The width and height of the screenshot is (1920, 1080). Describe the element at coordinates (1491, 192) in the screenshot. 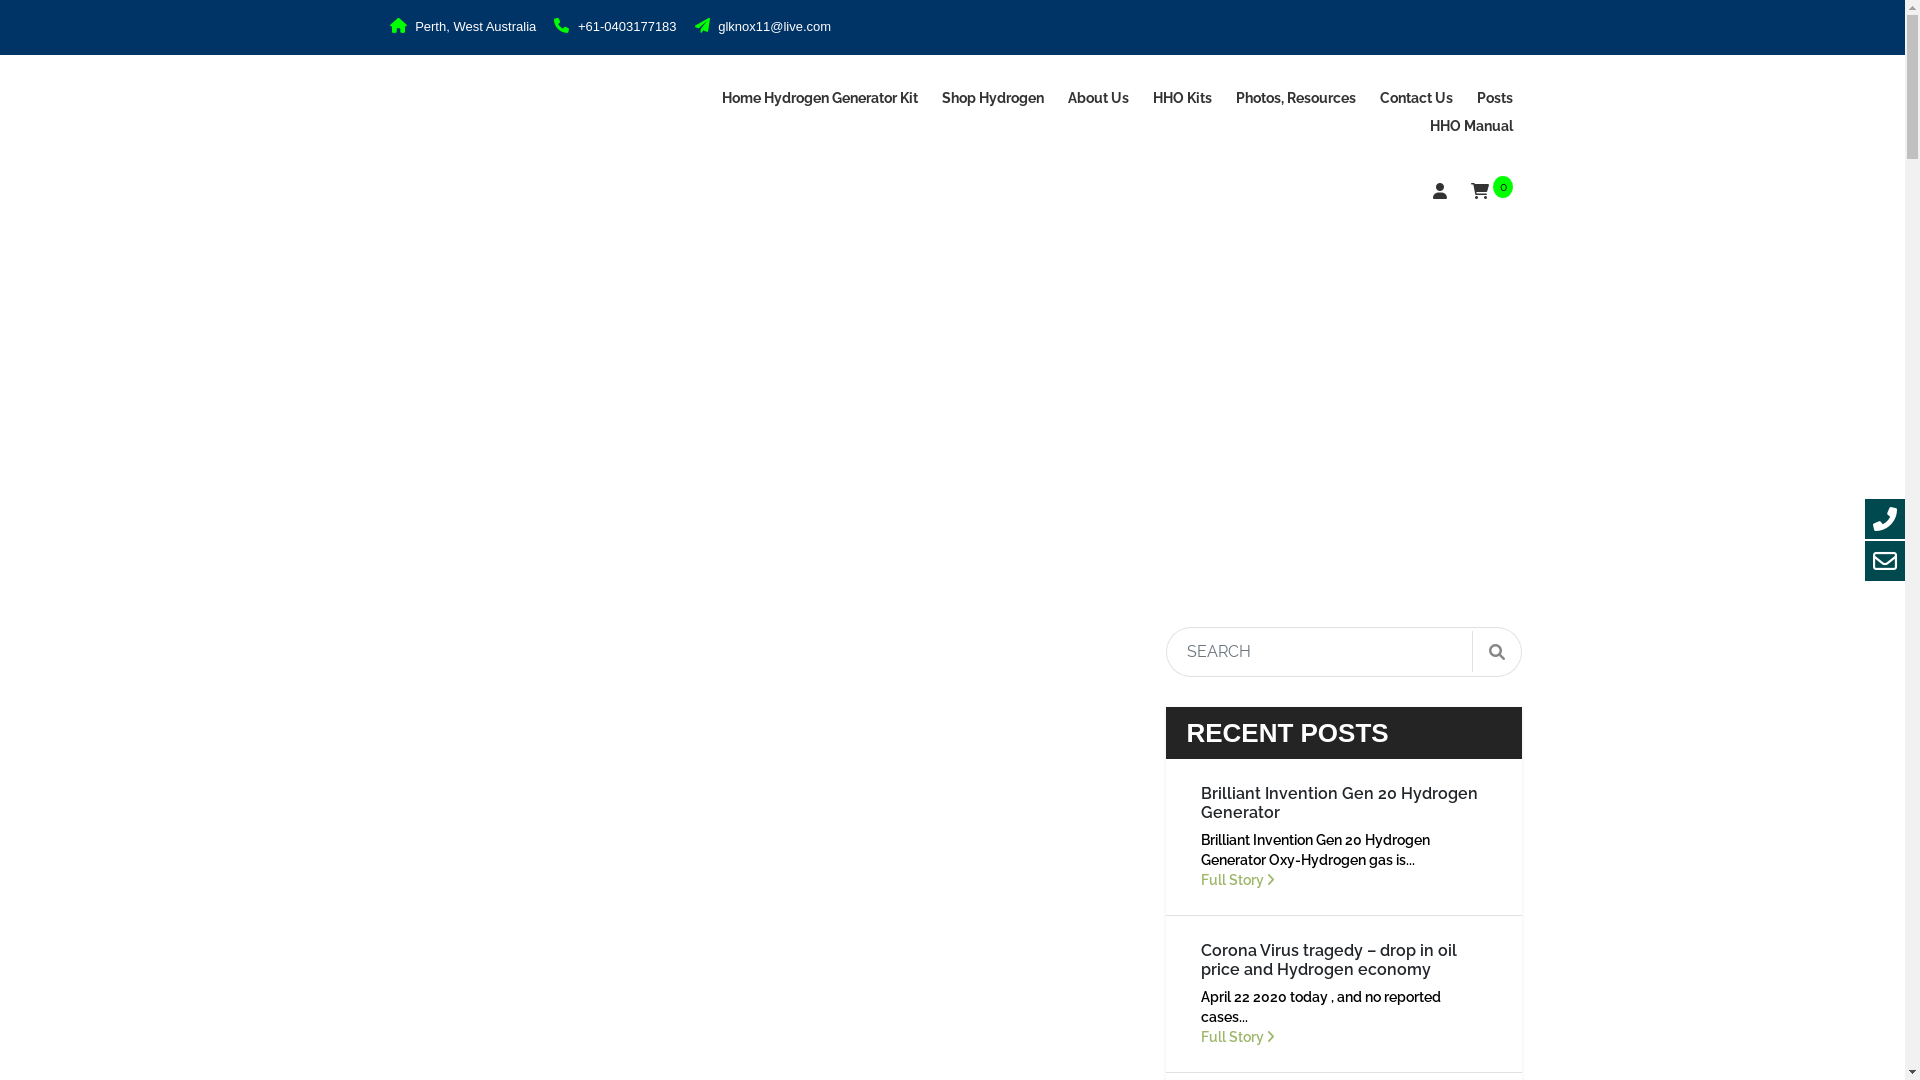

I see `0` at that location.